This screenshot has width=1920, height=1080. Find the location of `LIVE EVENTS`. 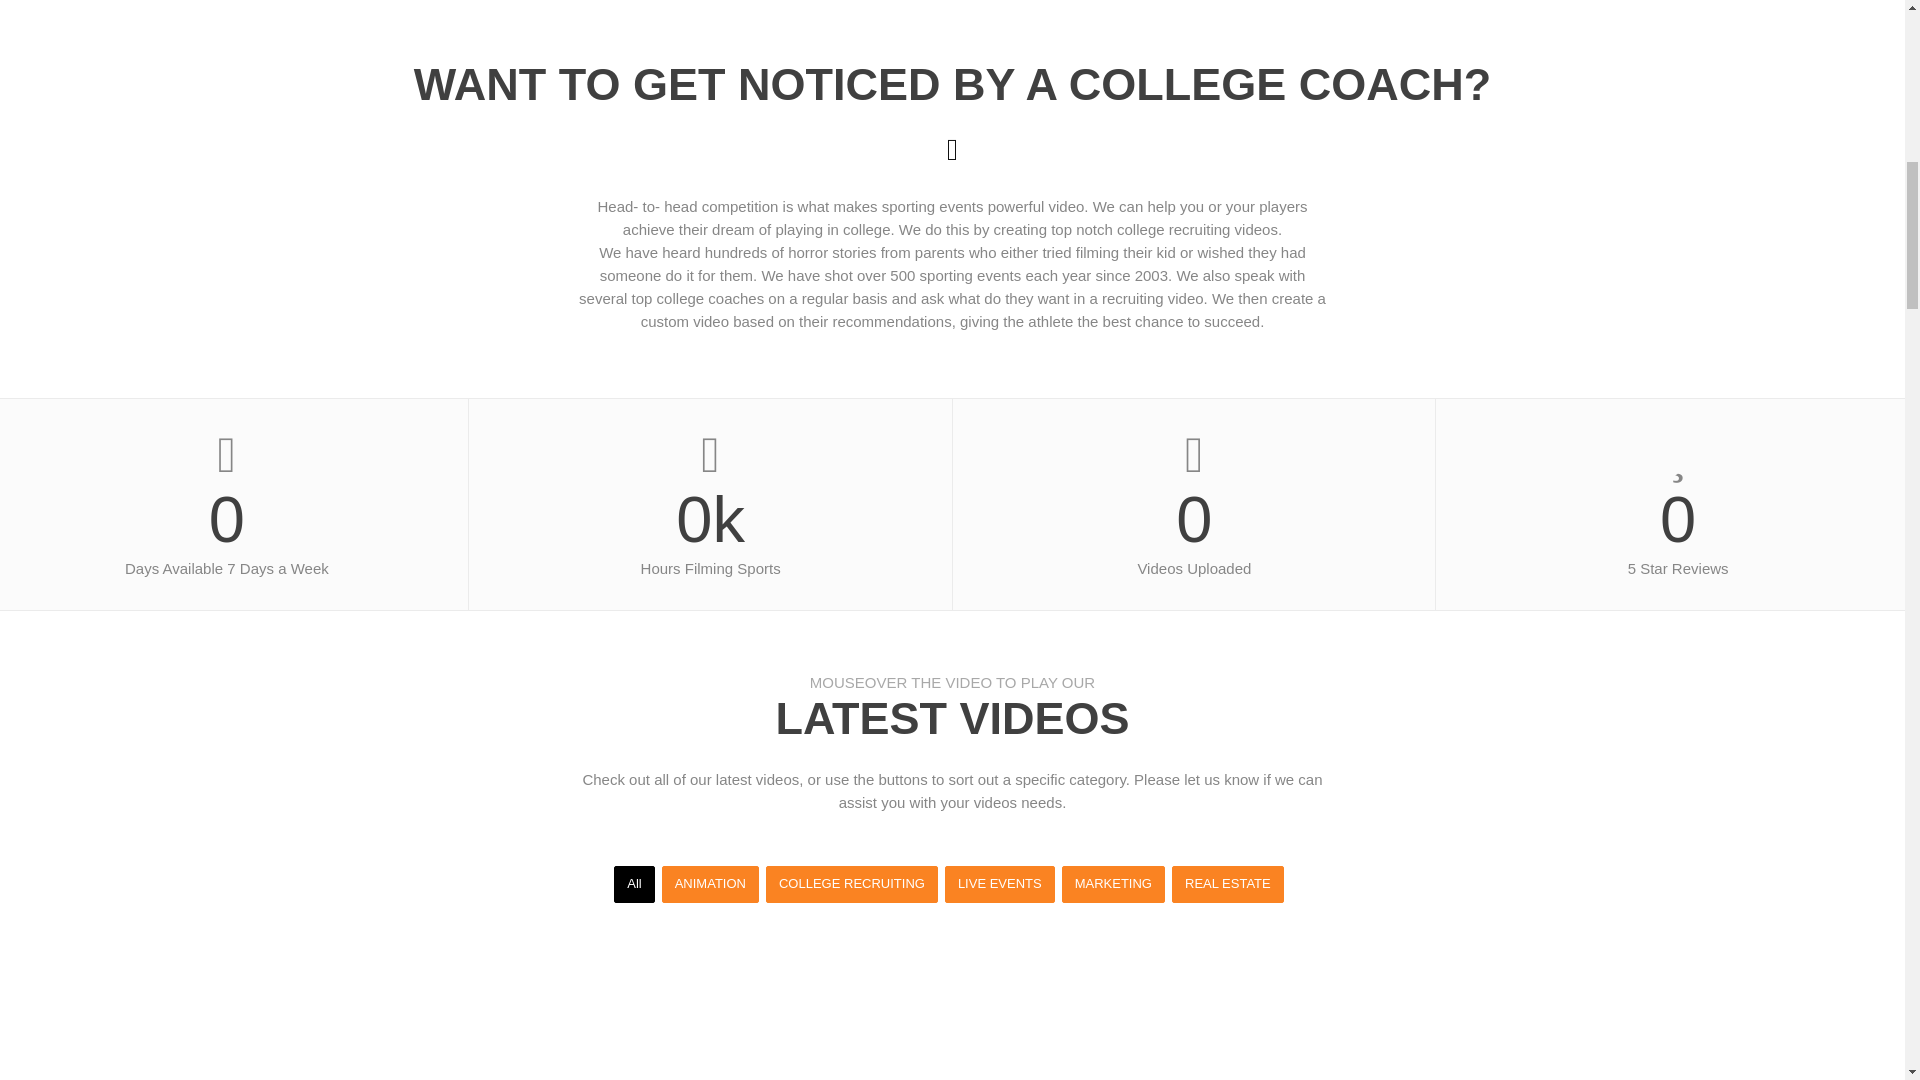

LIVE EVENTS is located at coordinates (999, 884).